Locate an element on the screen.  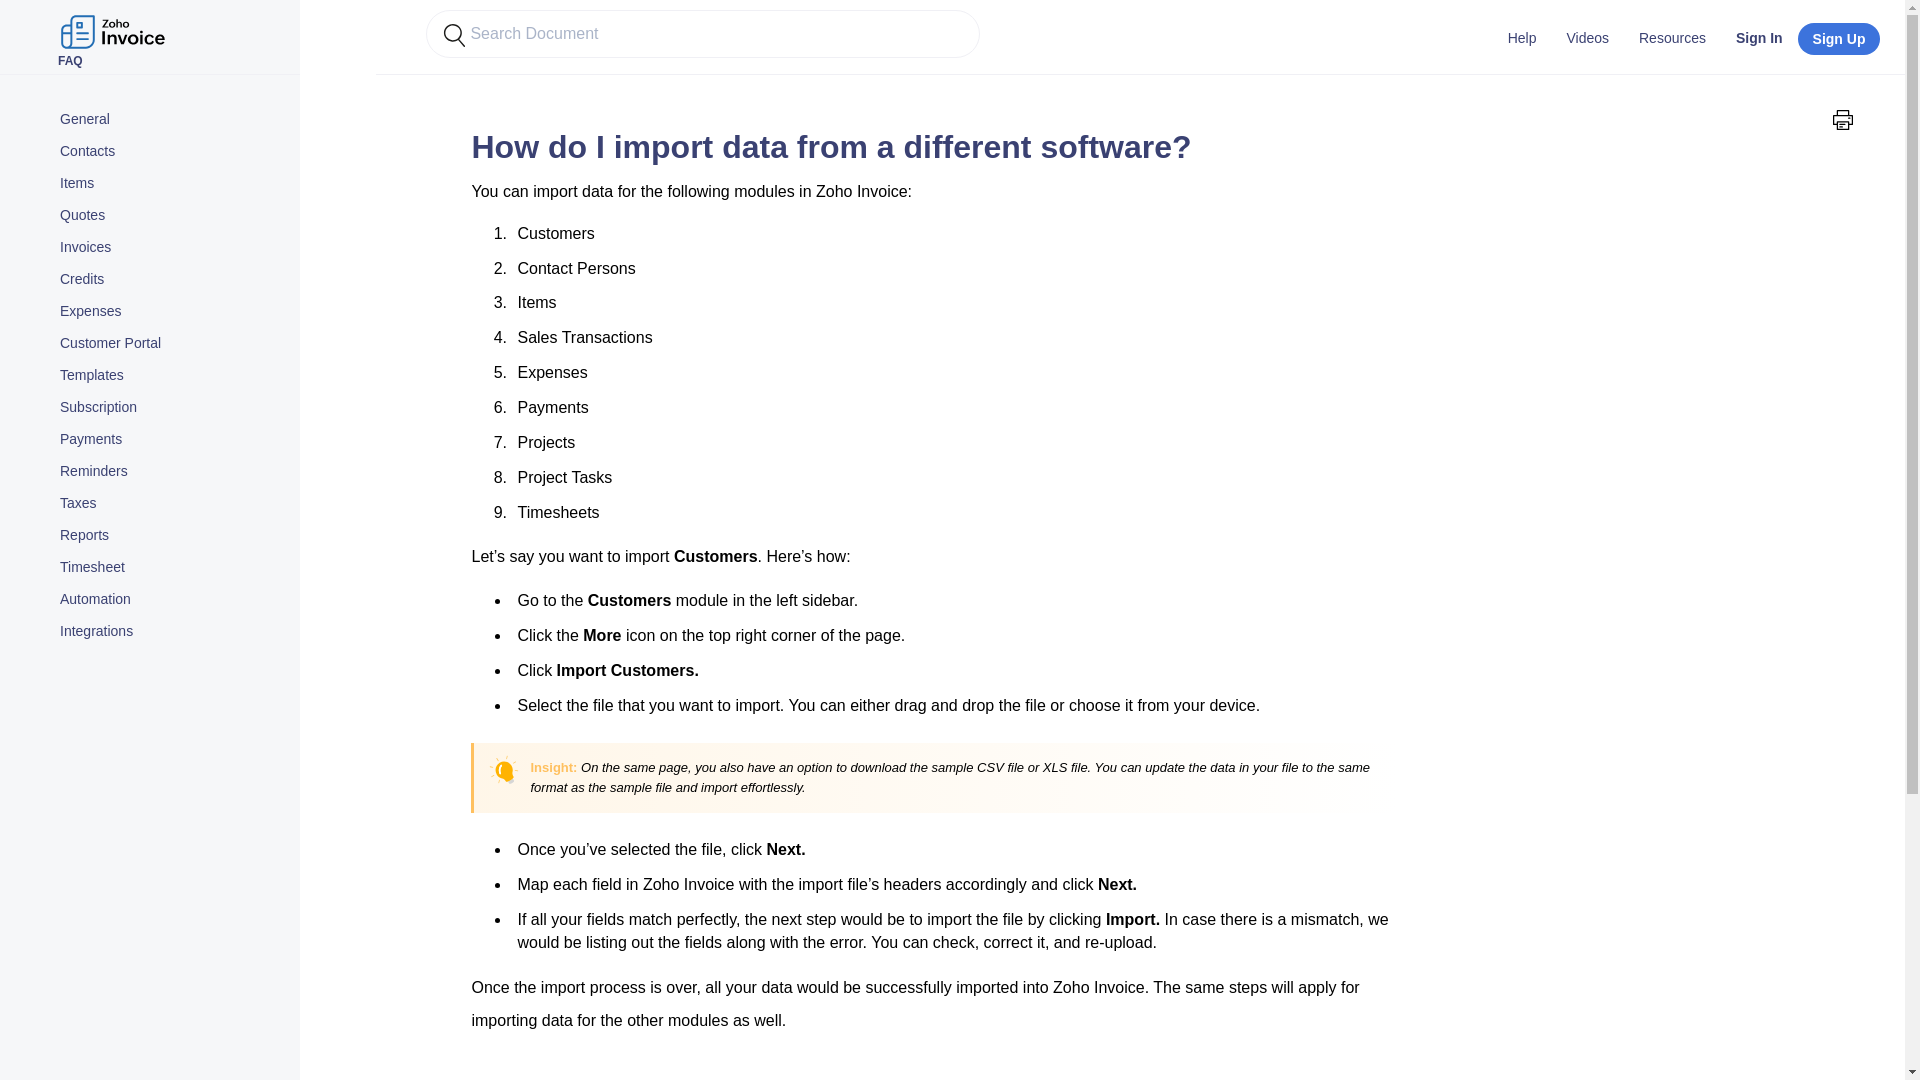
Credits is located at coordinates (170, 279).